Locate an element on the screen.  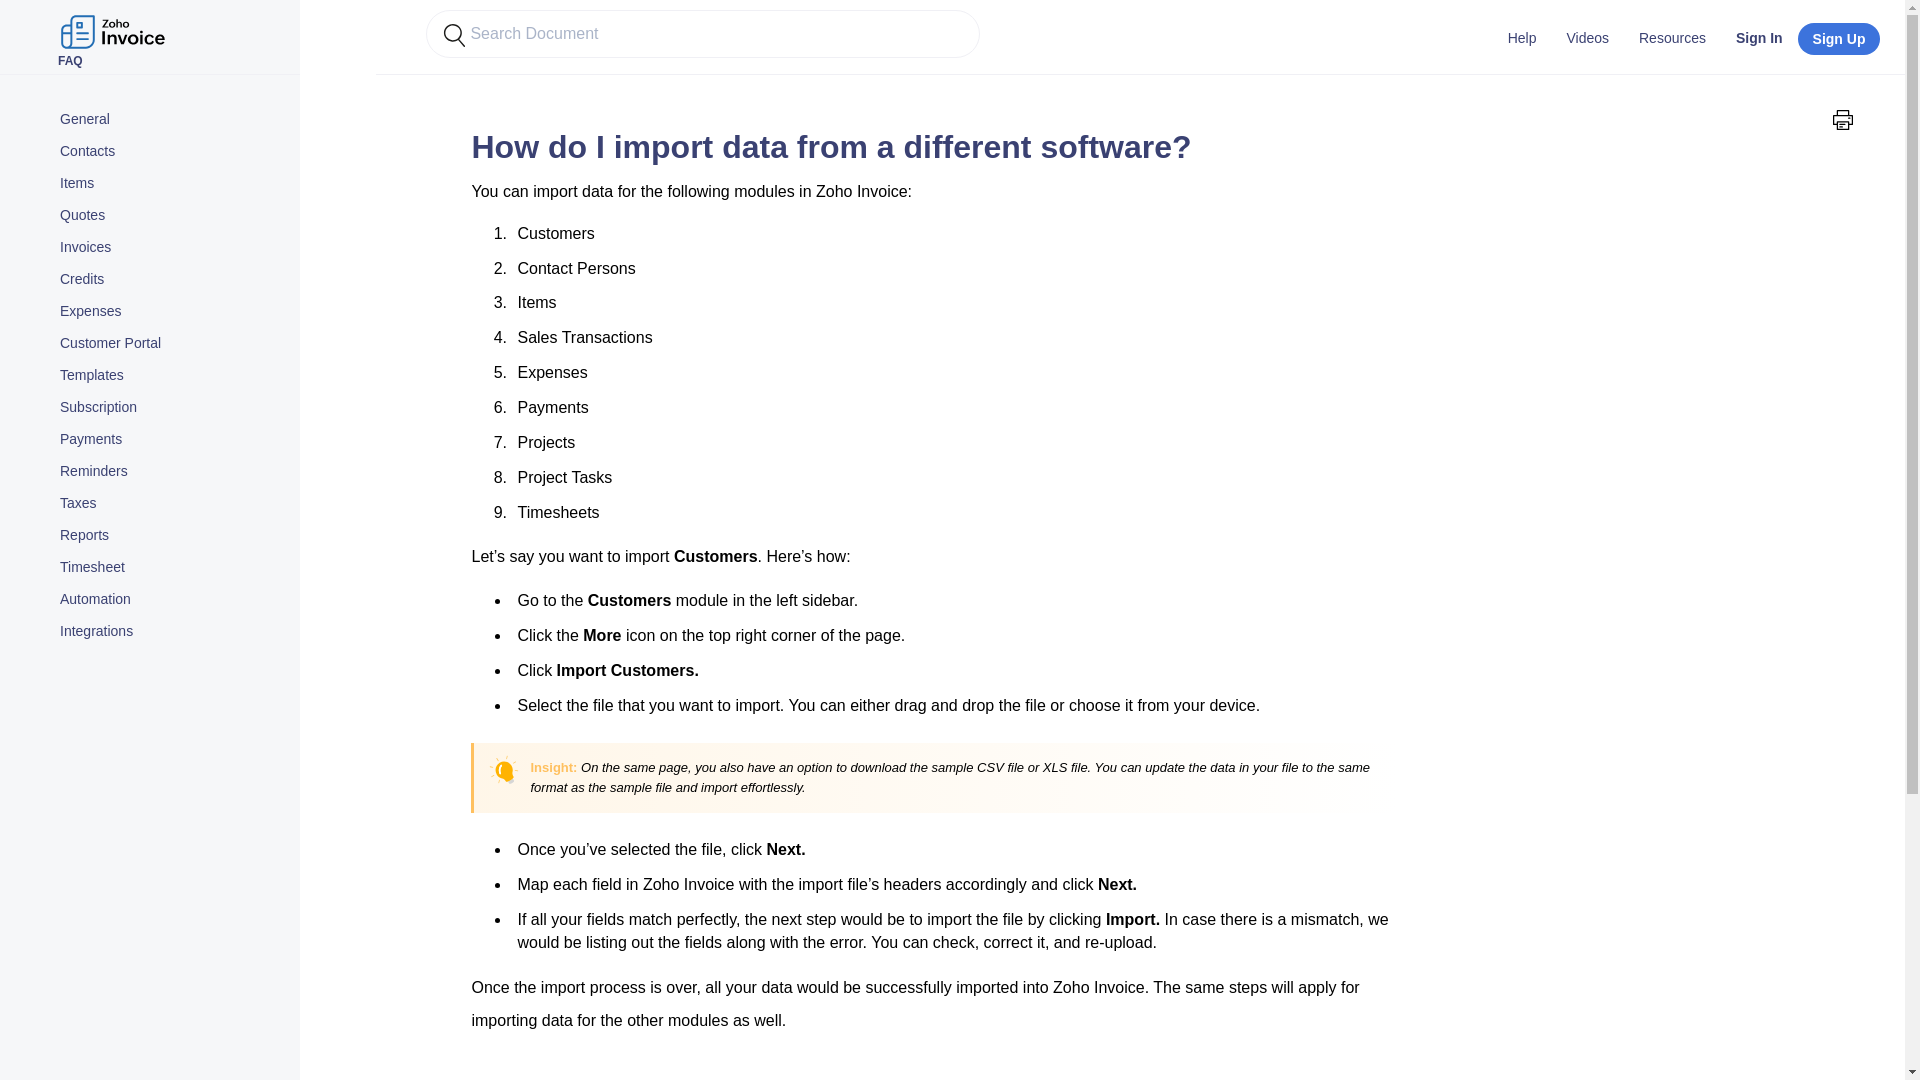
Credits is located at coordinates (170, 279).